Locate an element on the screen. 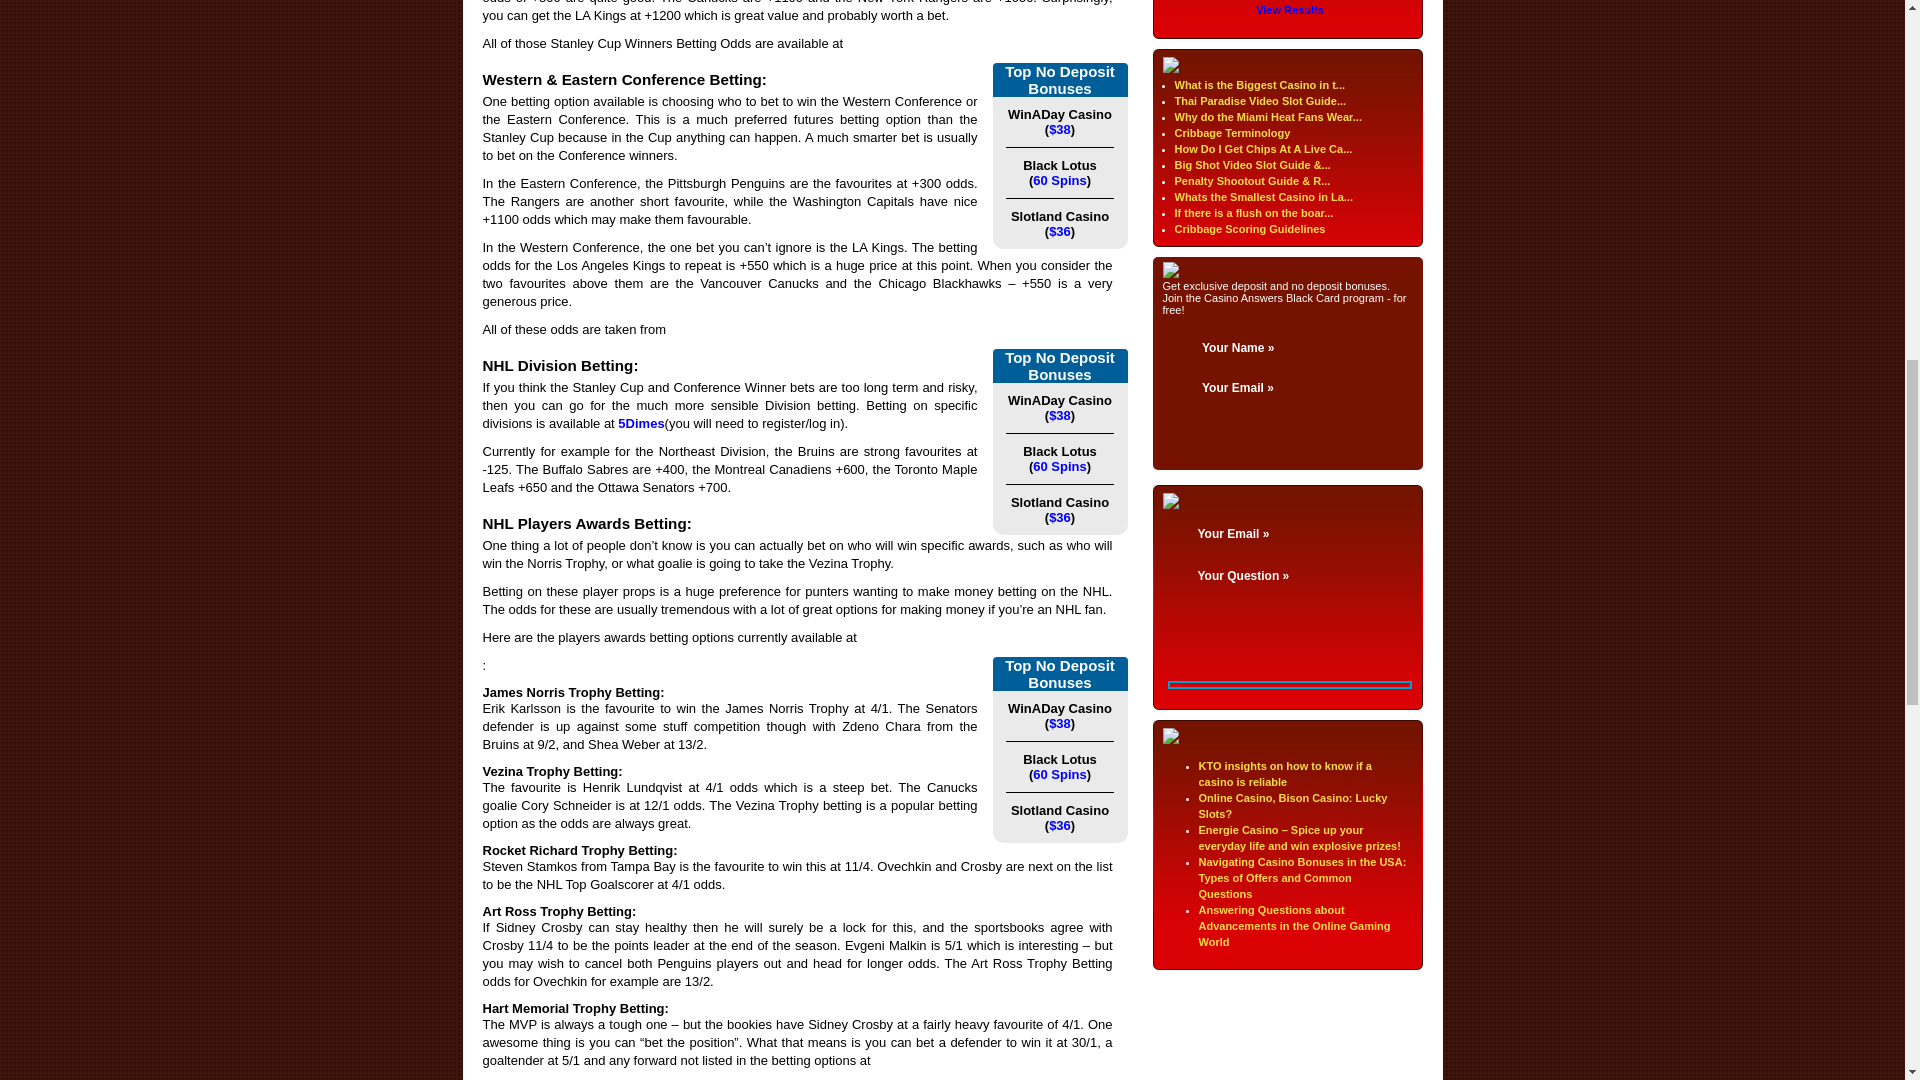  Whats the Smallest Casino in Las Vegas? is located at coordinates (1262, 197).